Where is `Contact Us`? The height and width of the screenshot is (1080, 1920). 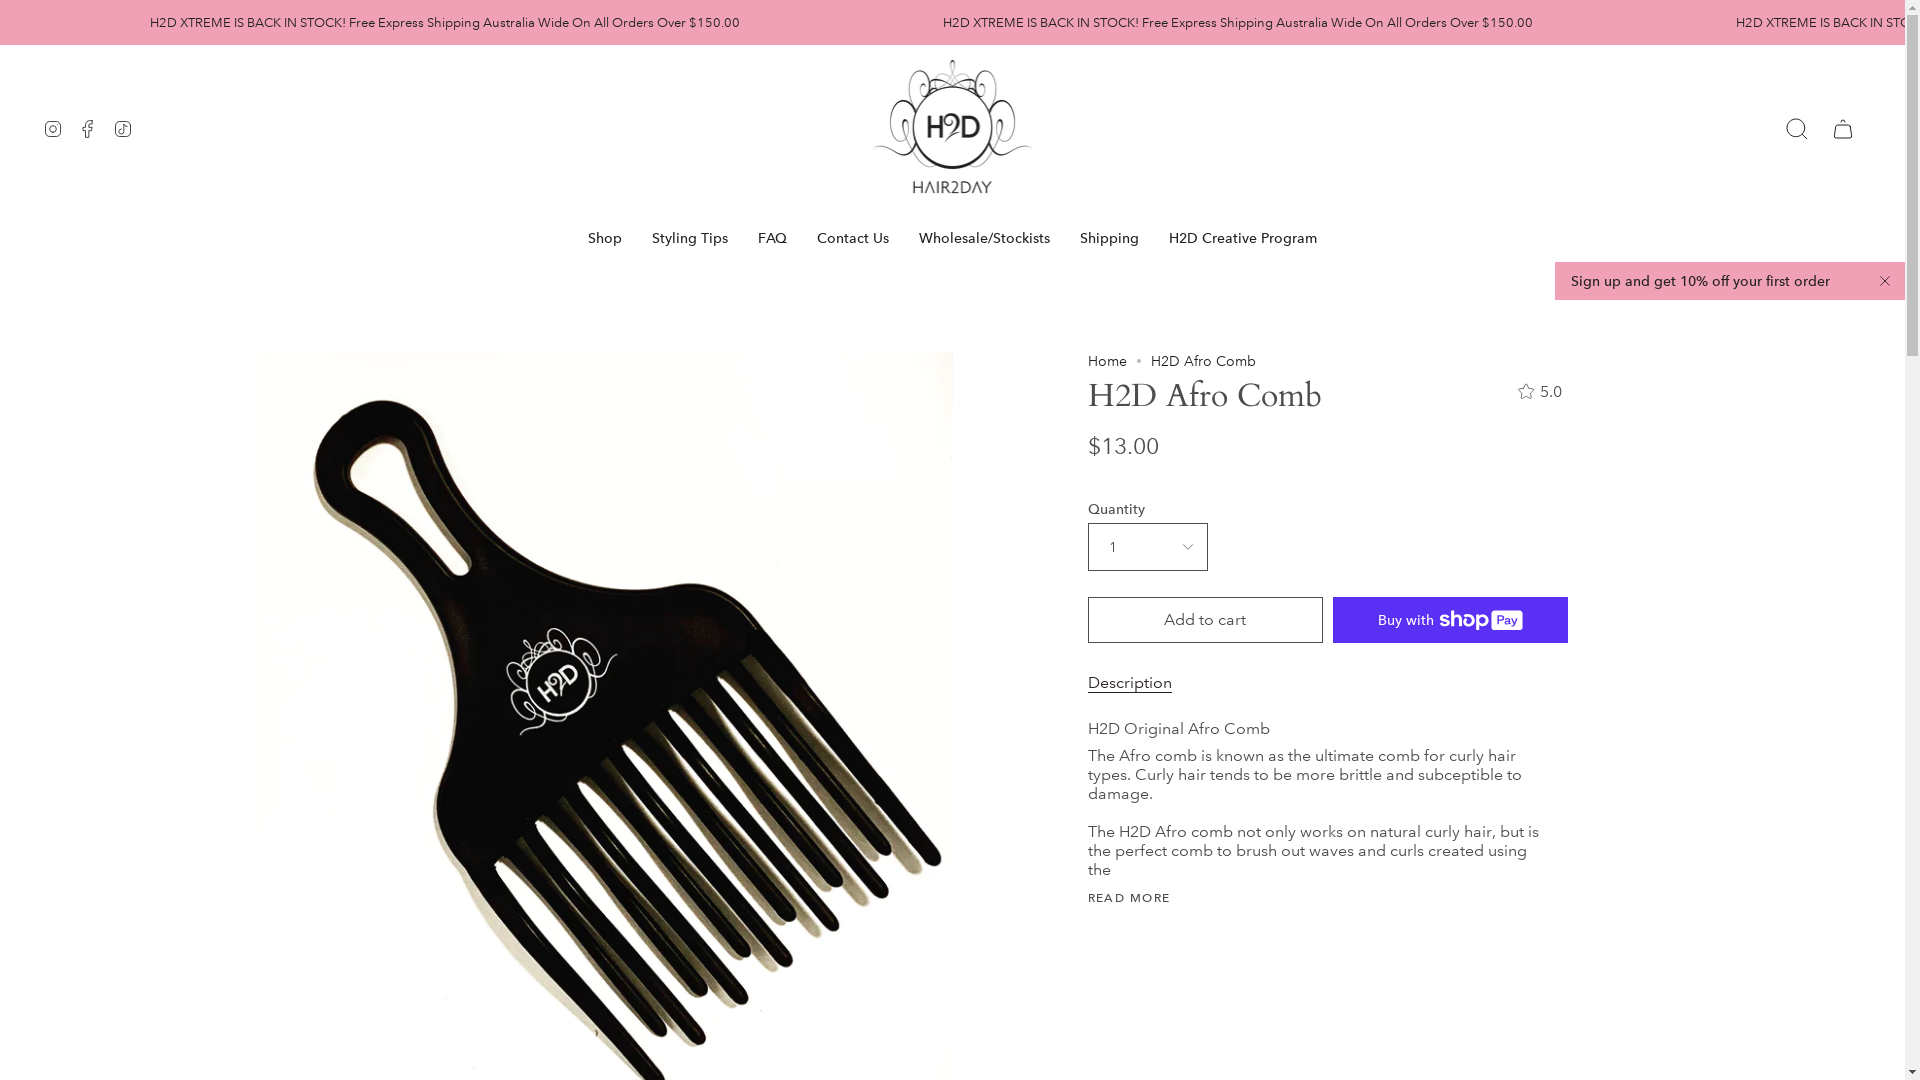 Contact Us is located at coordinates (853, 238).